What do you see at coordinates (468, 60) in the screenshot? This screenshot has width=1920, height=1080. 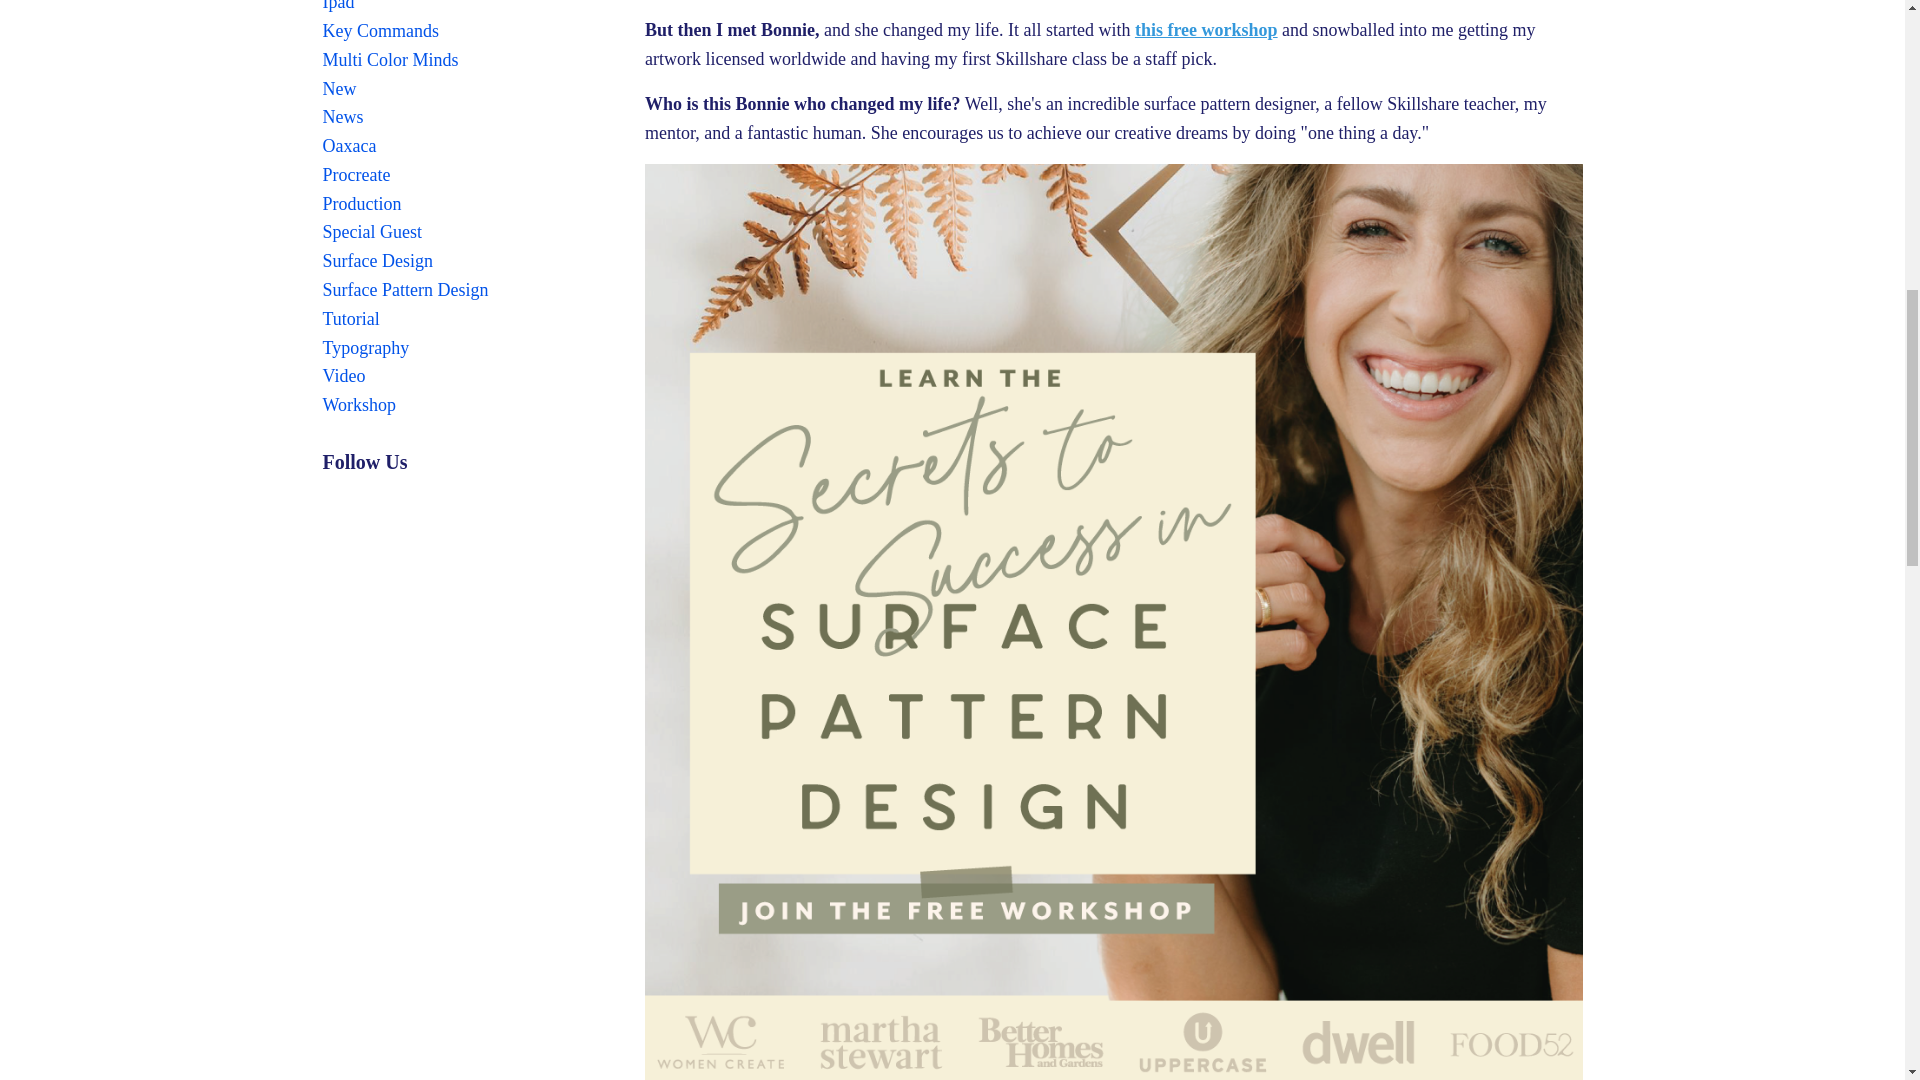 I see `Multi Color Minds` at bounding box center [468, 60].